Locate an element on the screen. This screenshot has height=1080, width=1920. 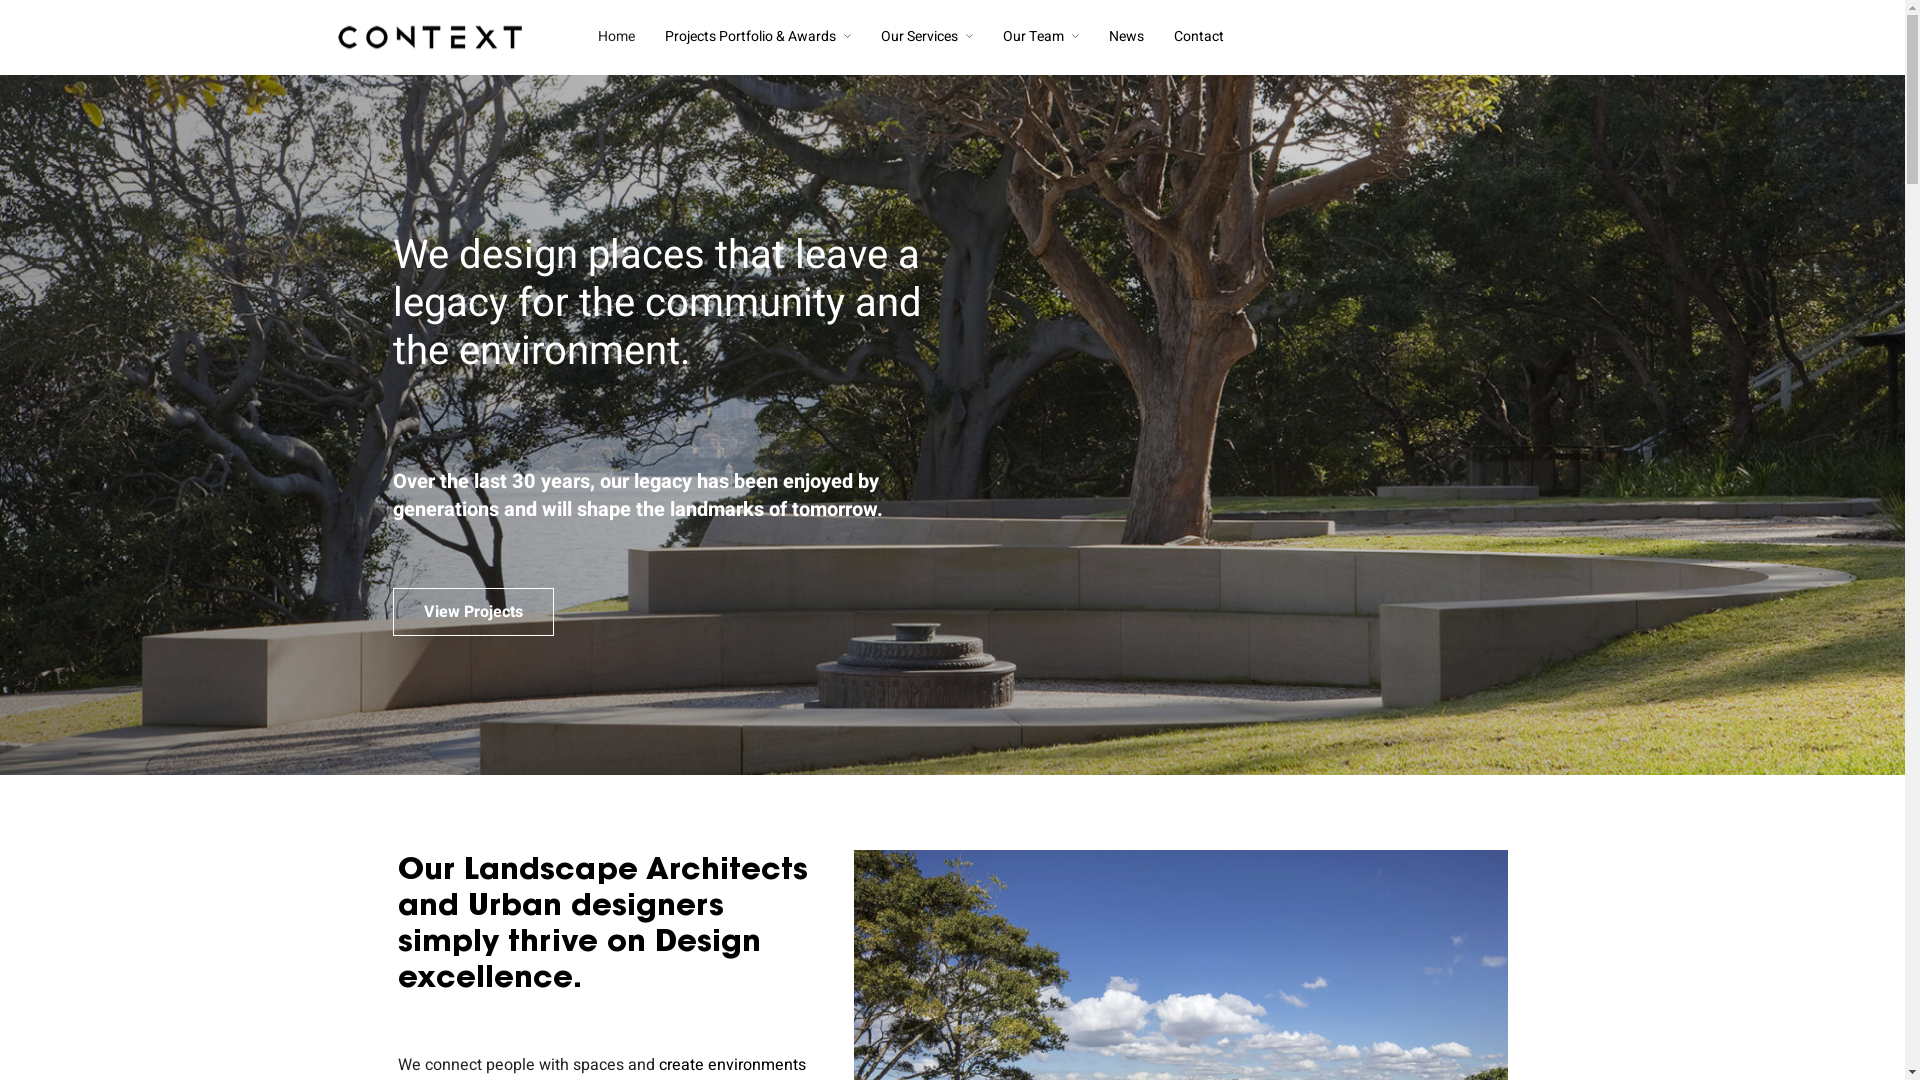
Our Team is located at coordinates (1040, 37).